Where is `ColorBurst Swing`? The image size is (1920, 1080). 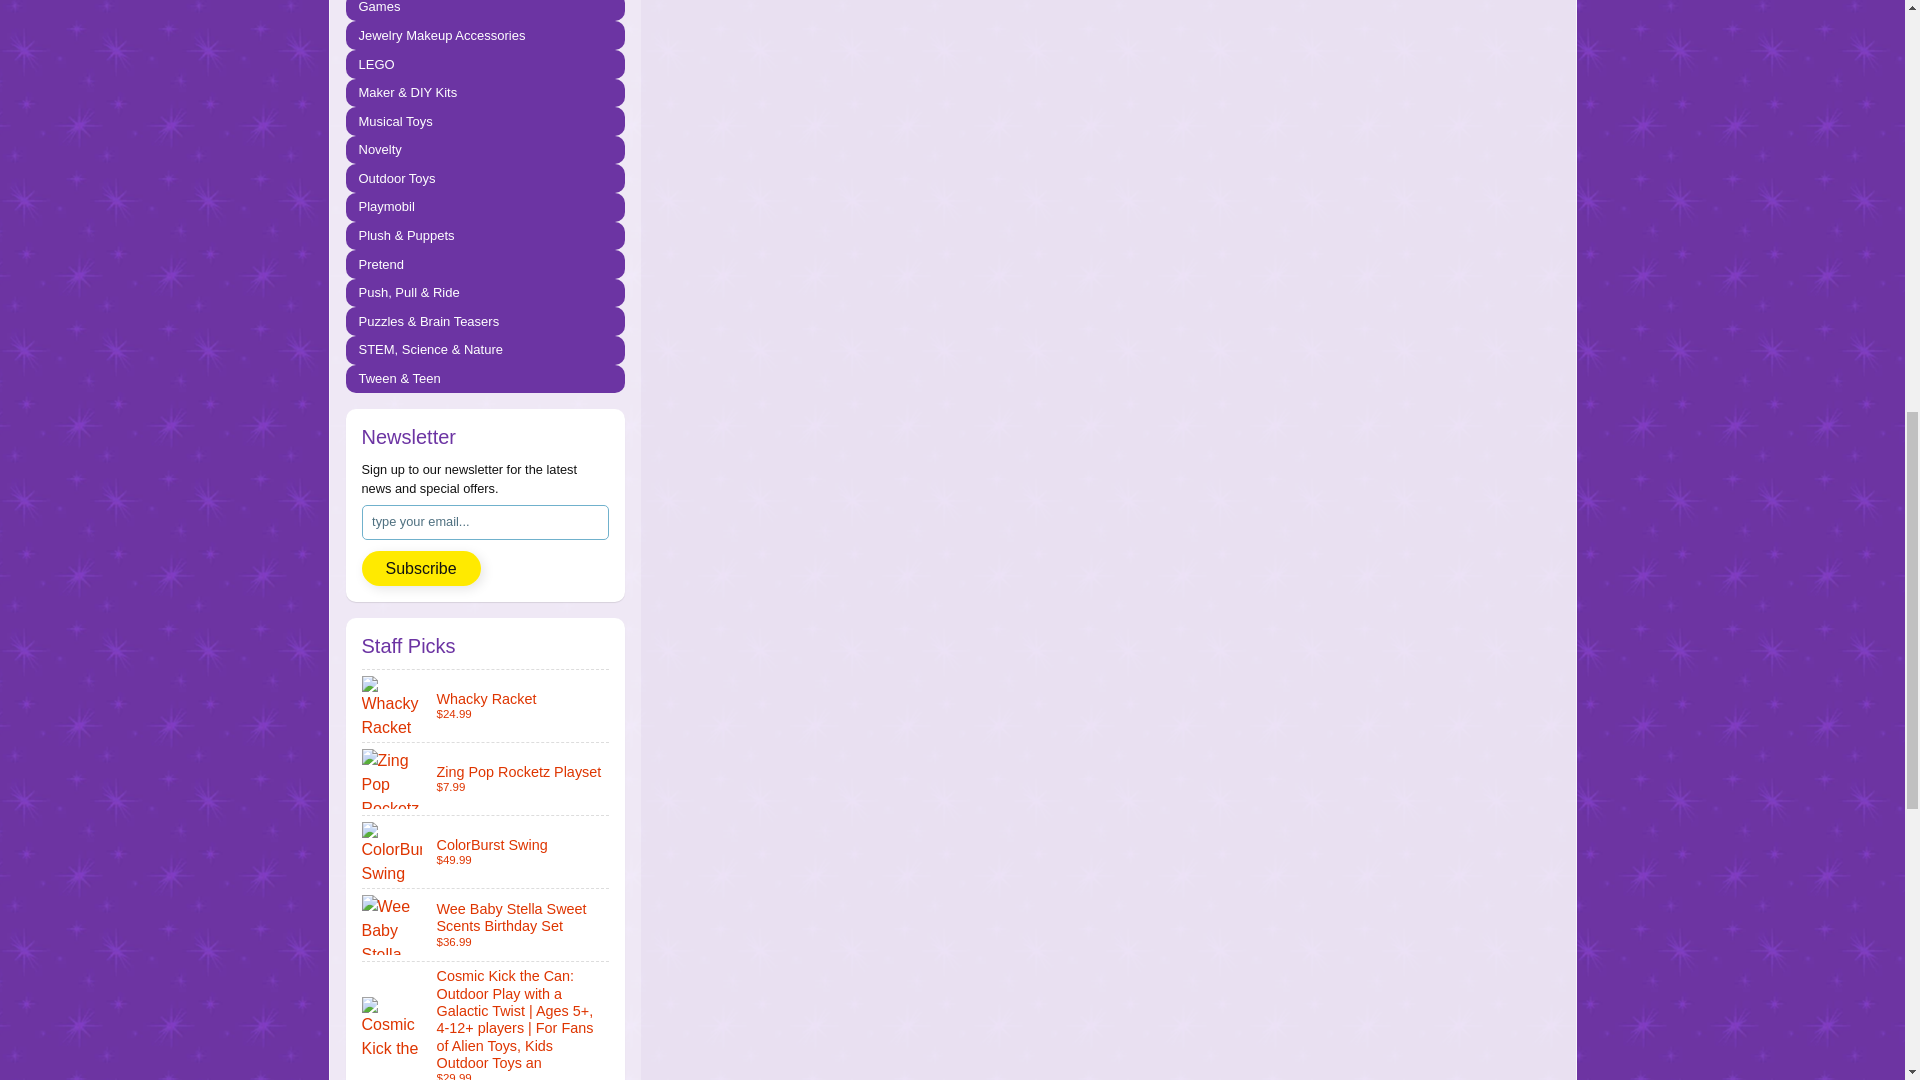
ColorBurst Swing is located at coordinates (486, 852).